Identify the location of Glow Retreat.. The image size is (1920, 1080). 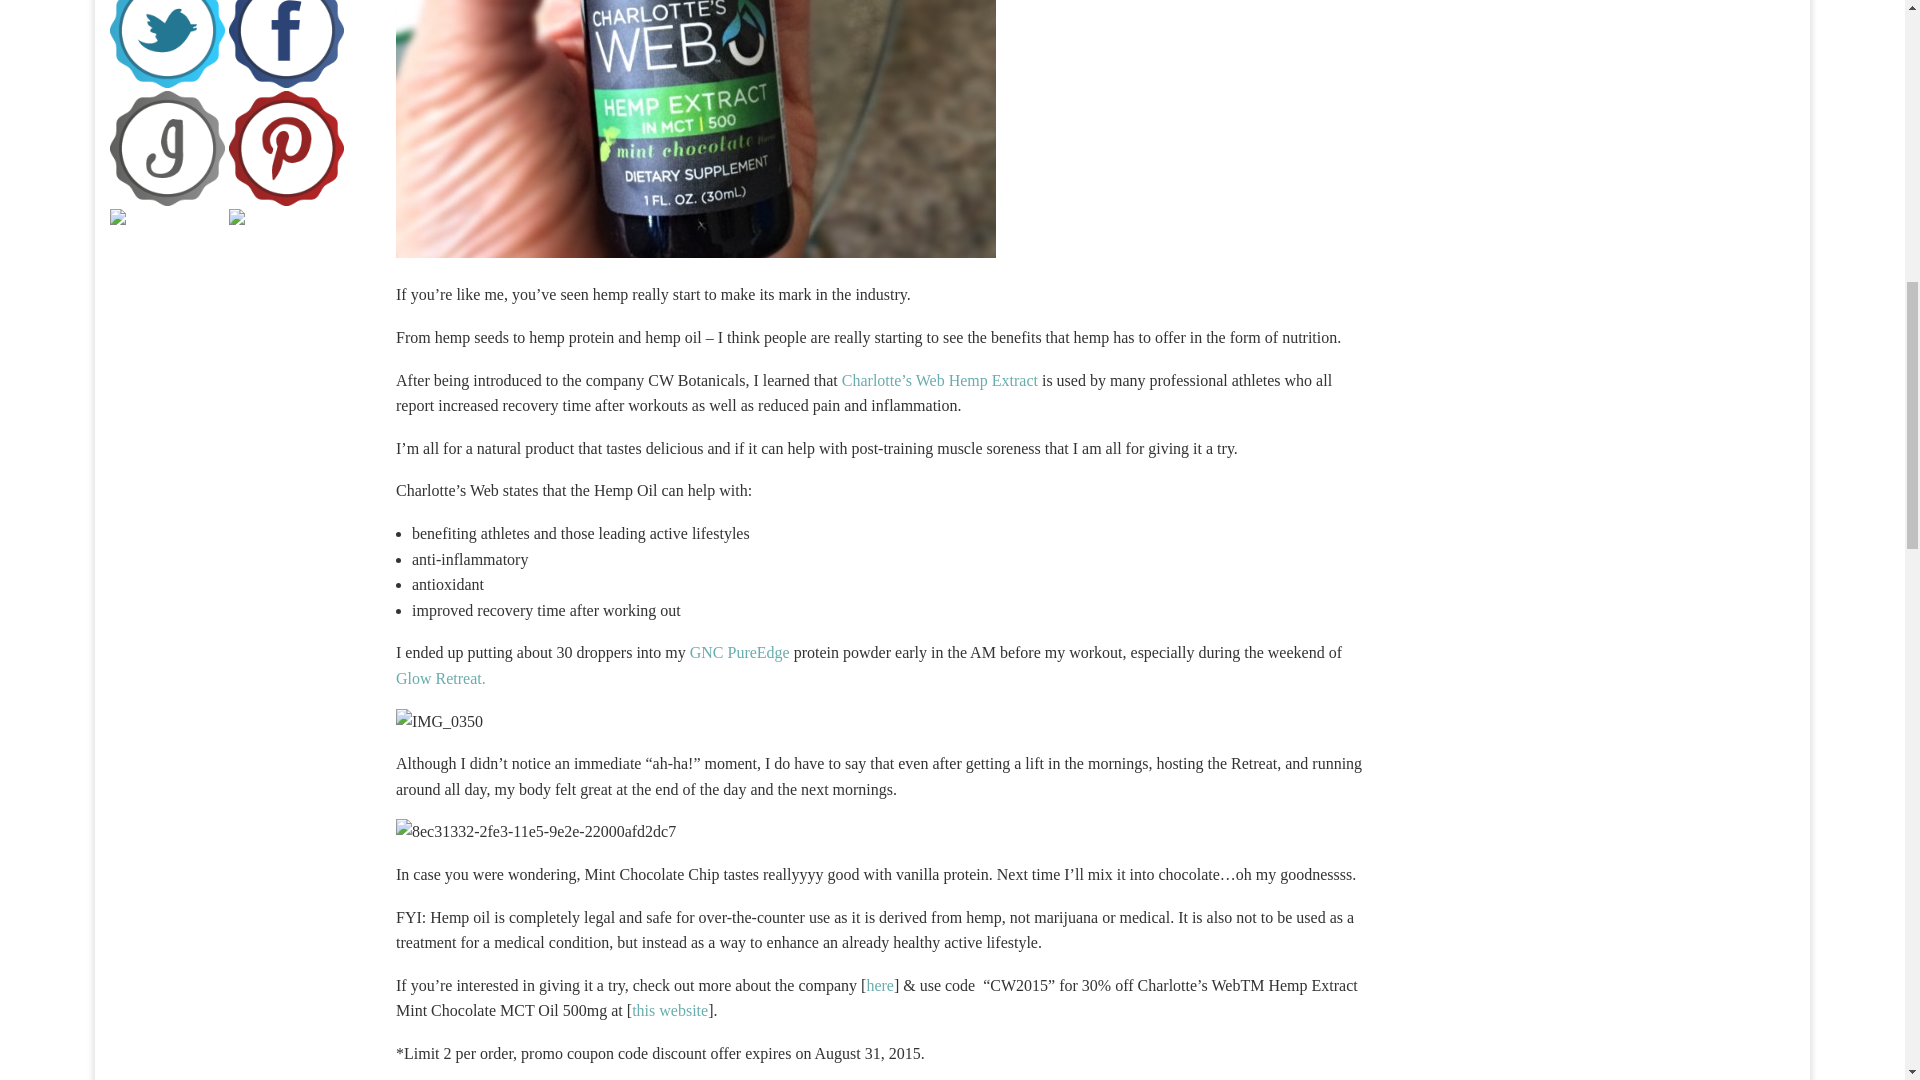
(440, 678).